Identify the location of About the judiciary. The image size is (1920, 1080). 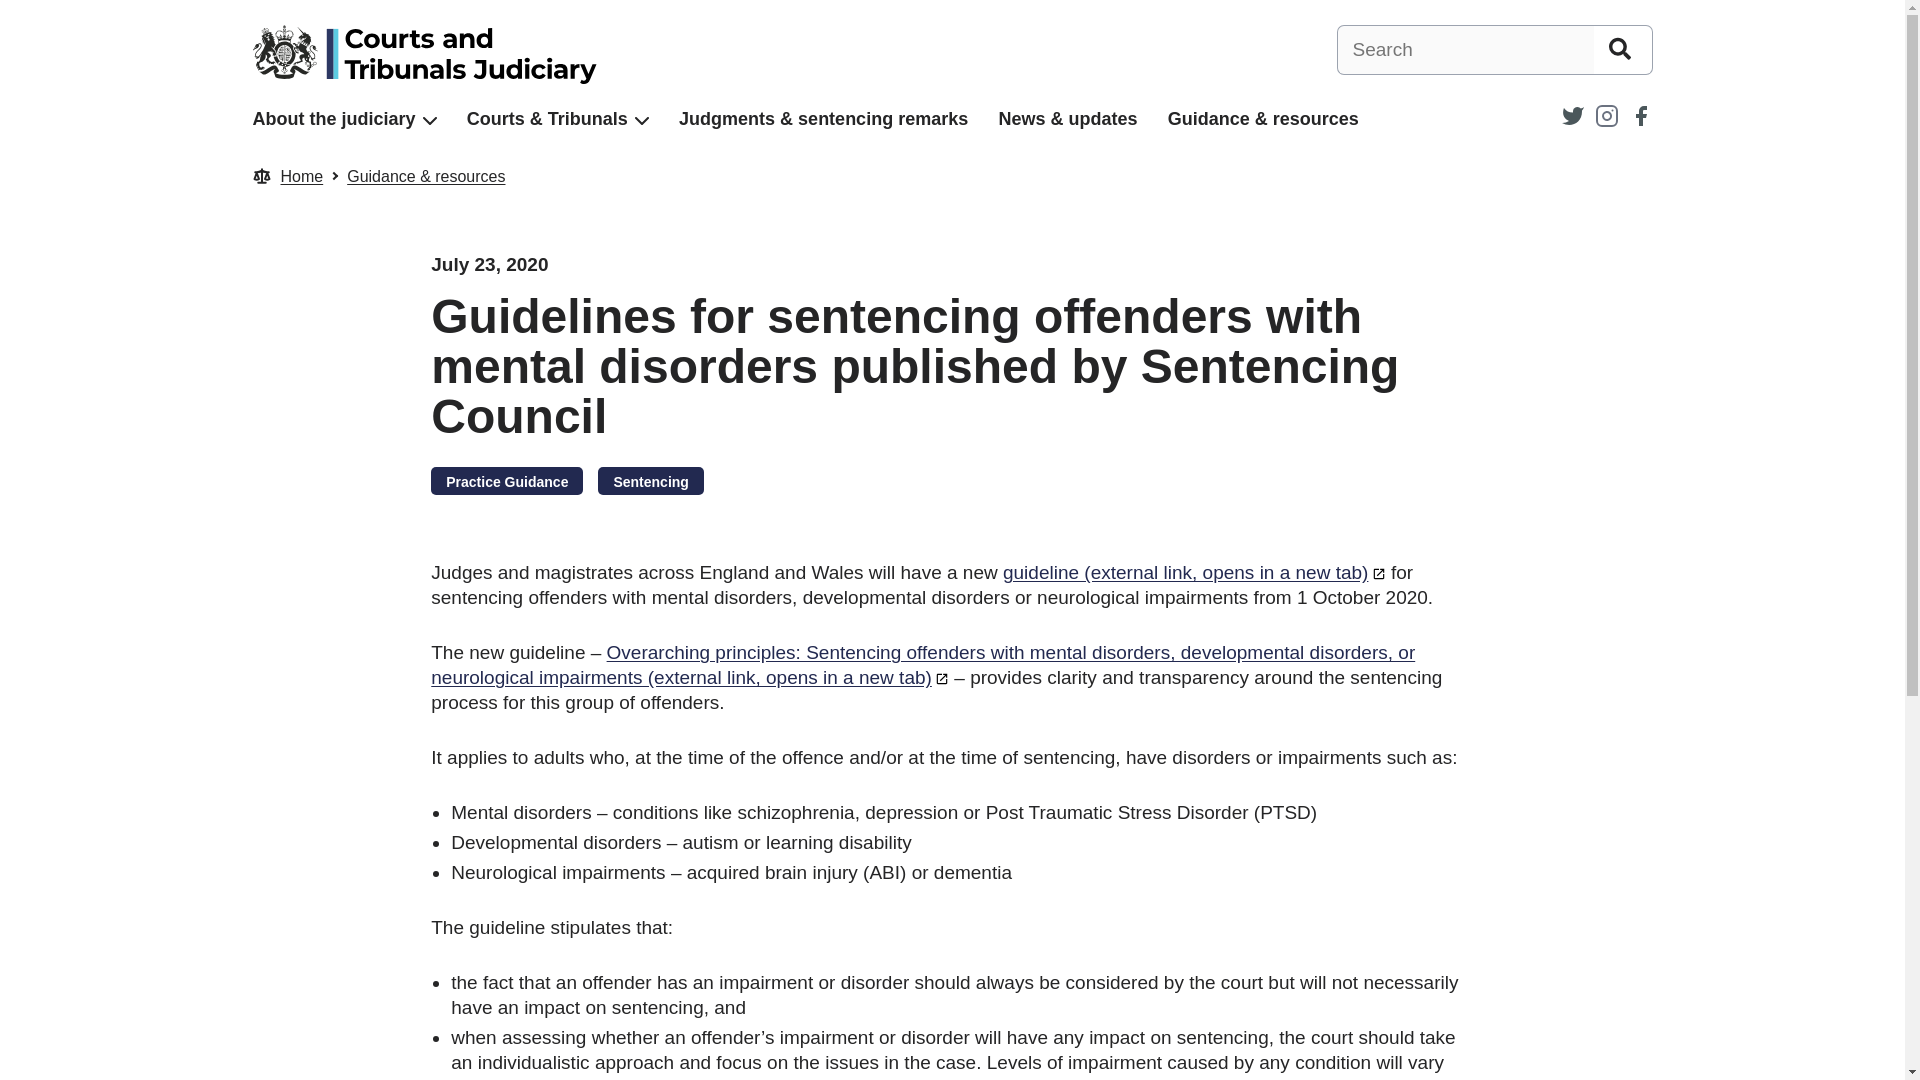
(332, 119).